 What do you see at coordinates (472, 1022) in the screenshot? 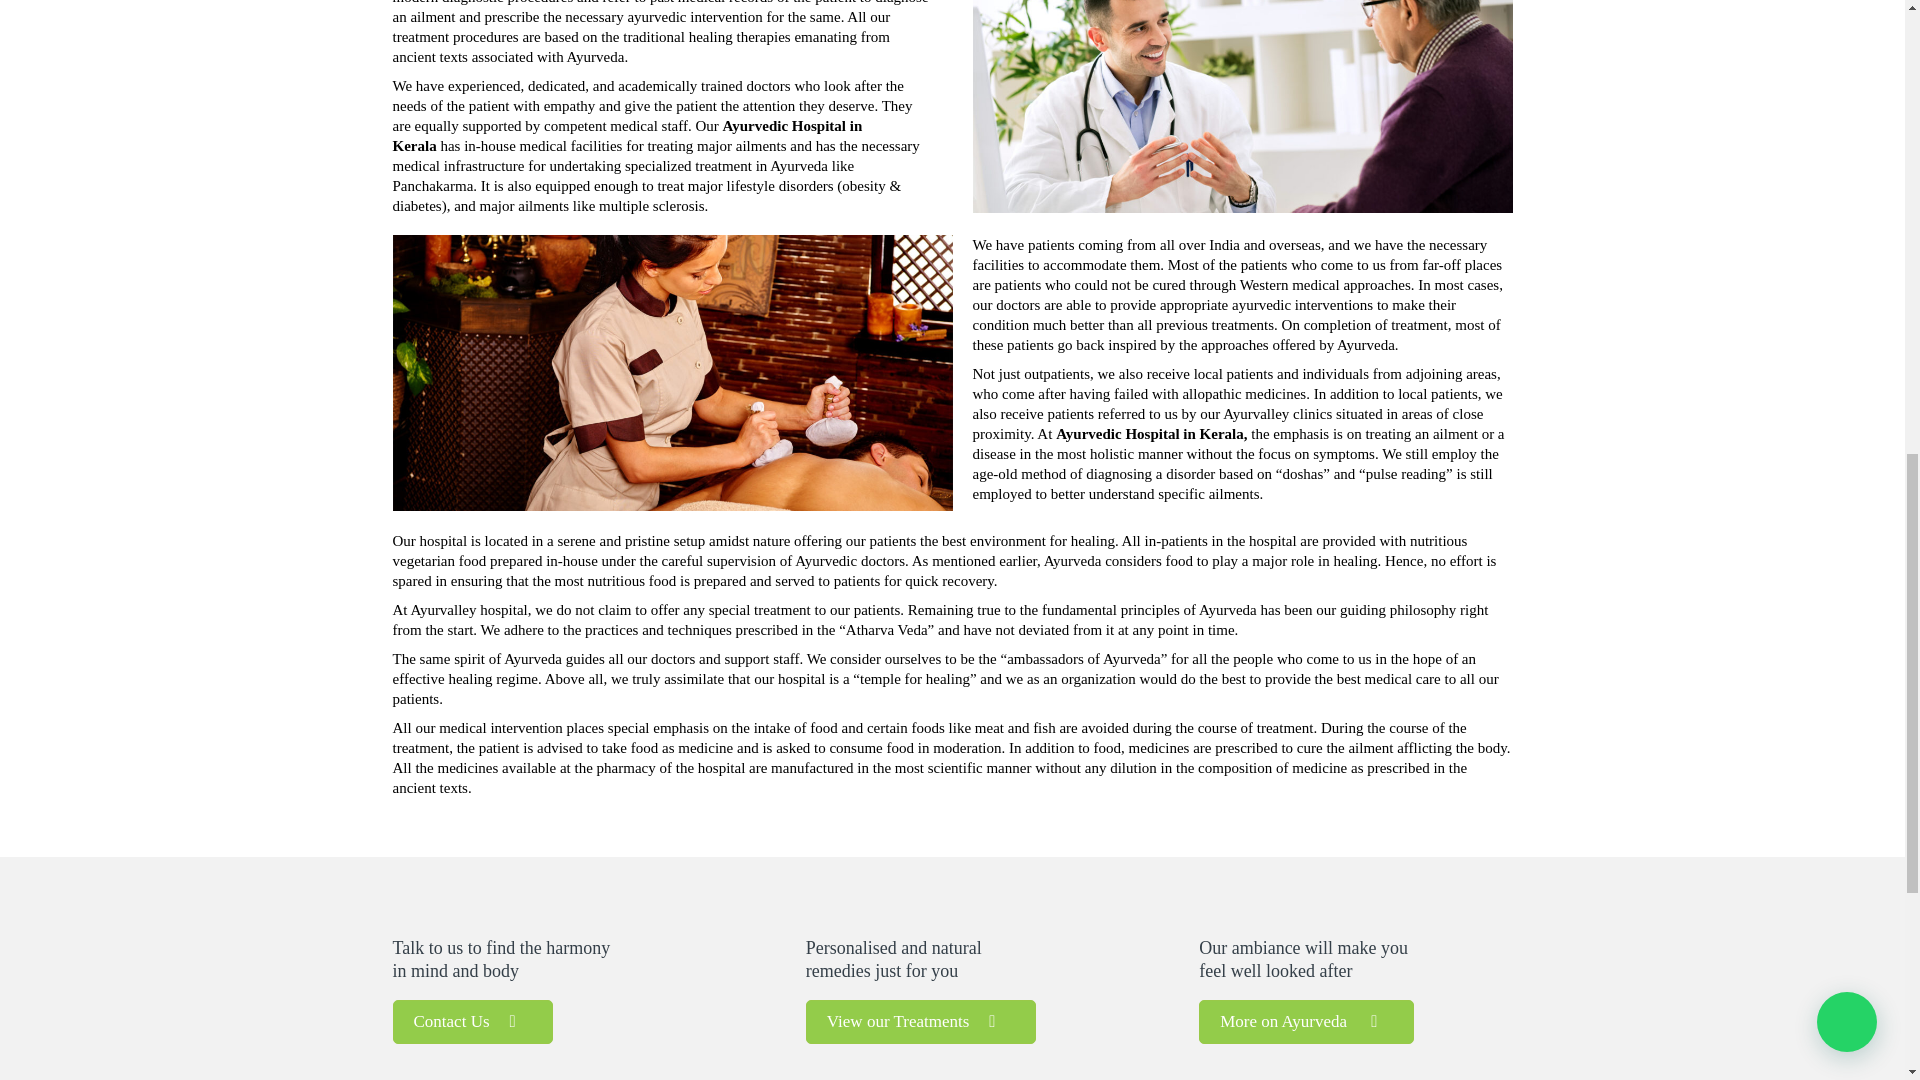
I see `Contact Us` at bounding box center [472, 1022].